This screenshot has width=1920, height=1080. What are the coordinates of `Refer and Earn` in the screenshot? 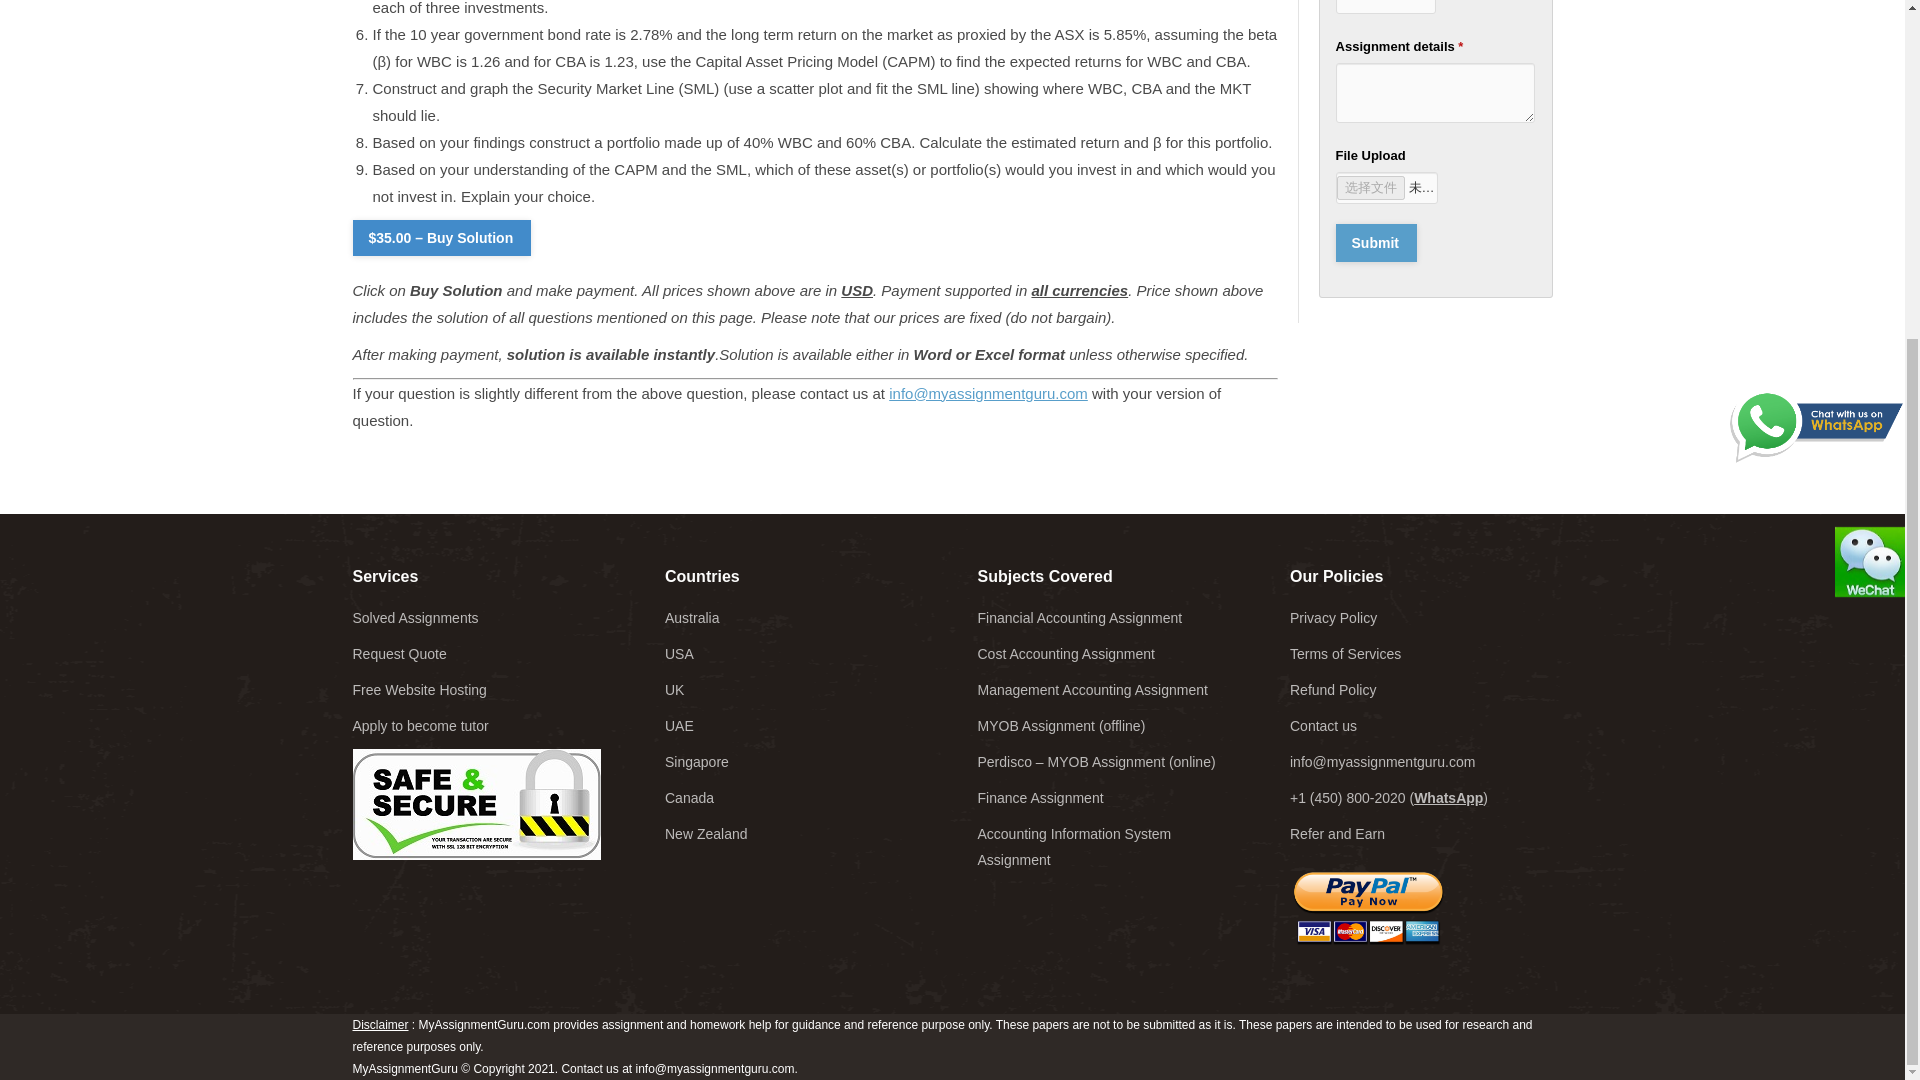 It's located at (1337, 834).